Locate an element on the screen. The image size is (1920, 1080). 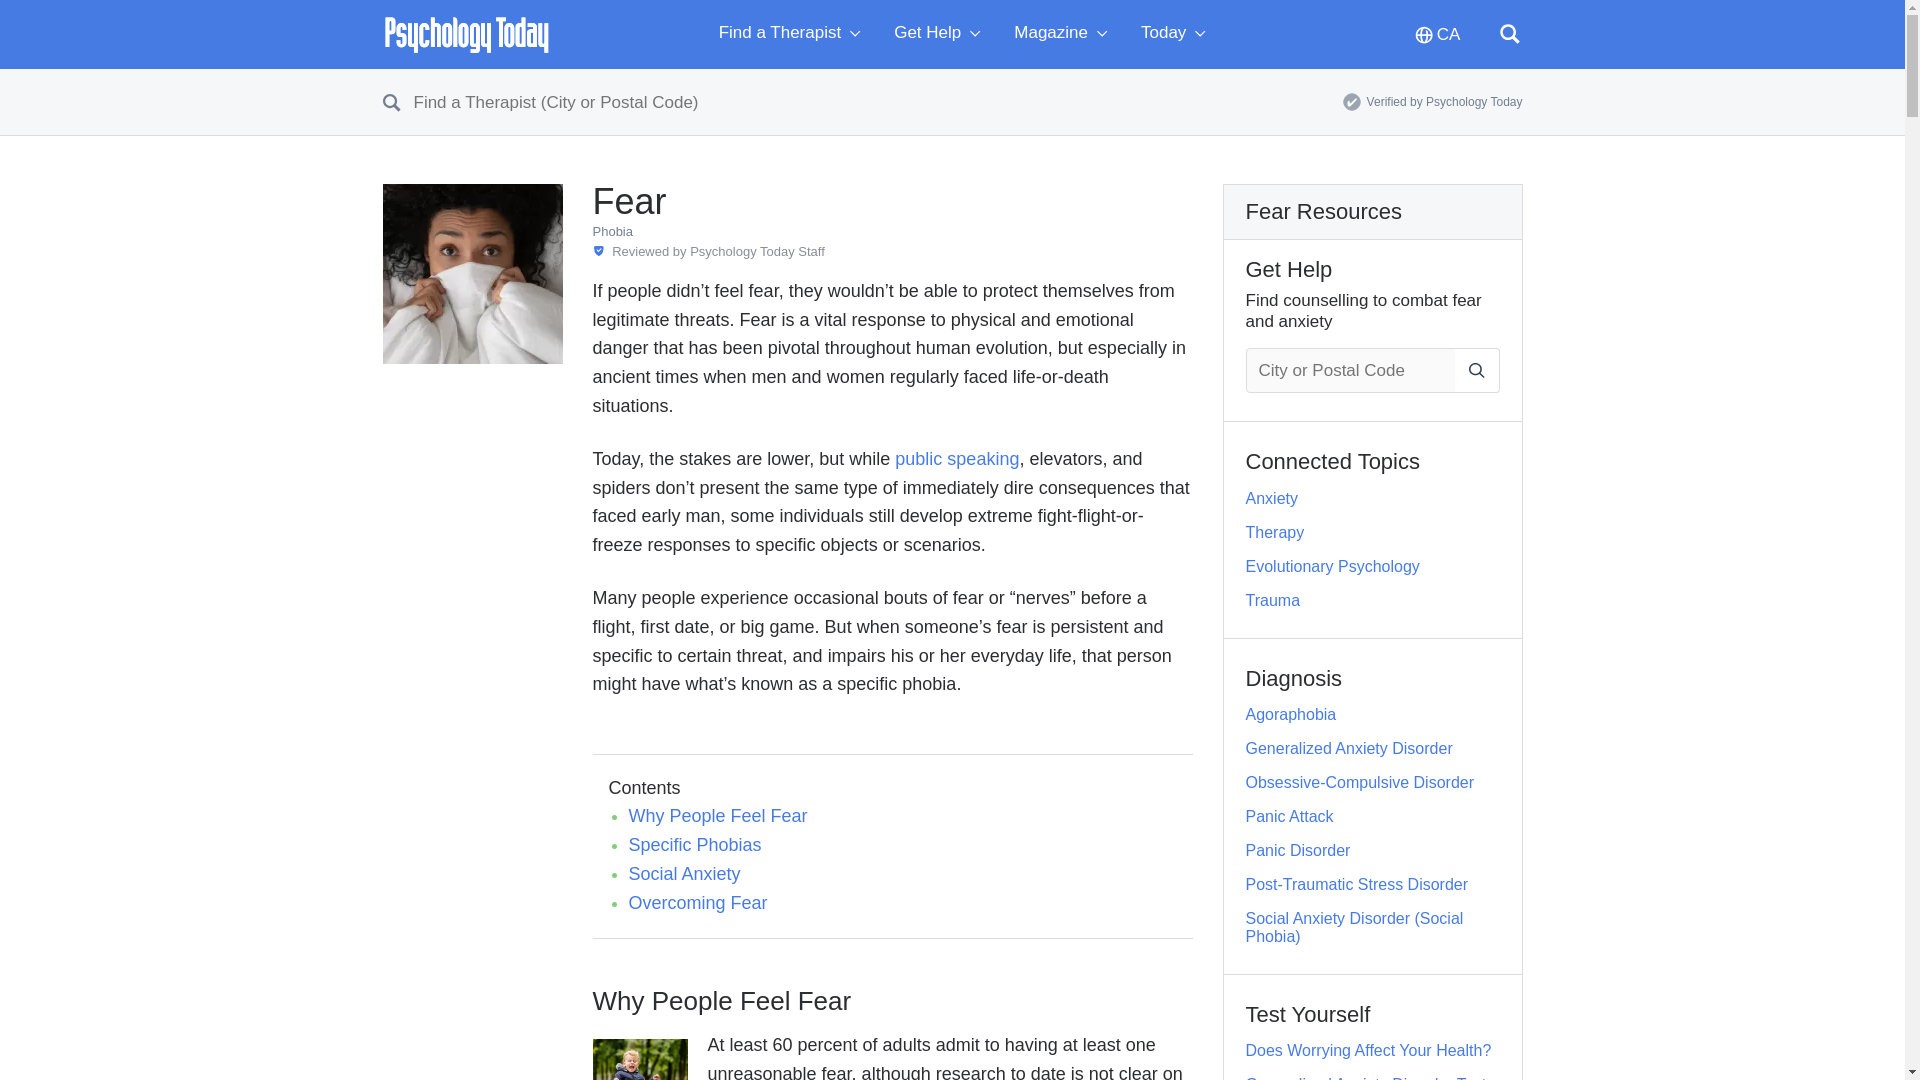
Get Help is located at coordinates (942, 34).